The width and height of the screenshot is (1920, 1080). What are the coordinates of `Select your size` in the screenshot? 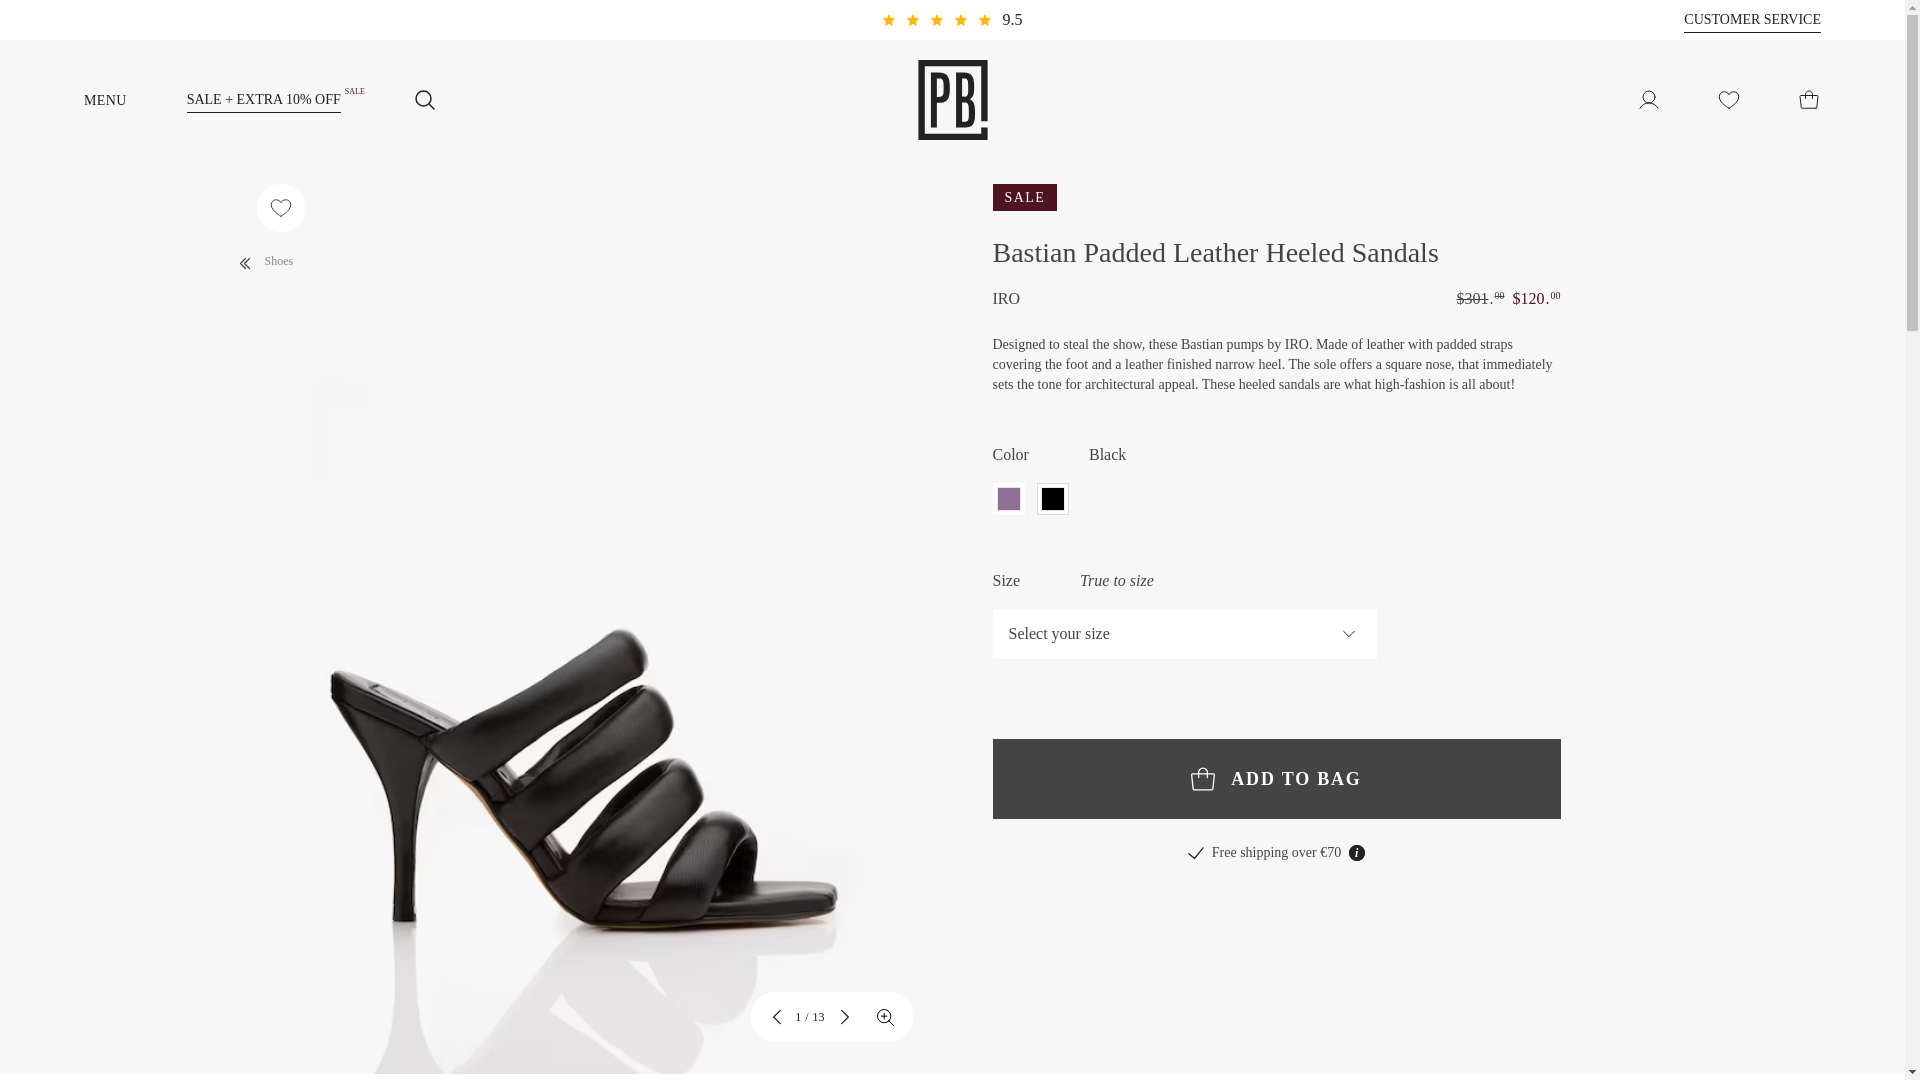 It's located at (1184, 634).